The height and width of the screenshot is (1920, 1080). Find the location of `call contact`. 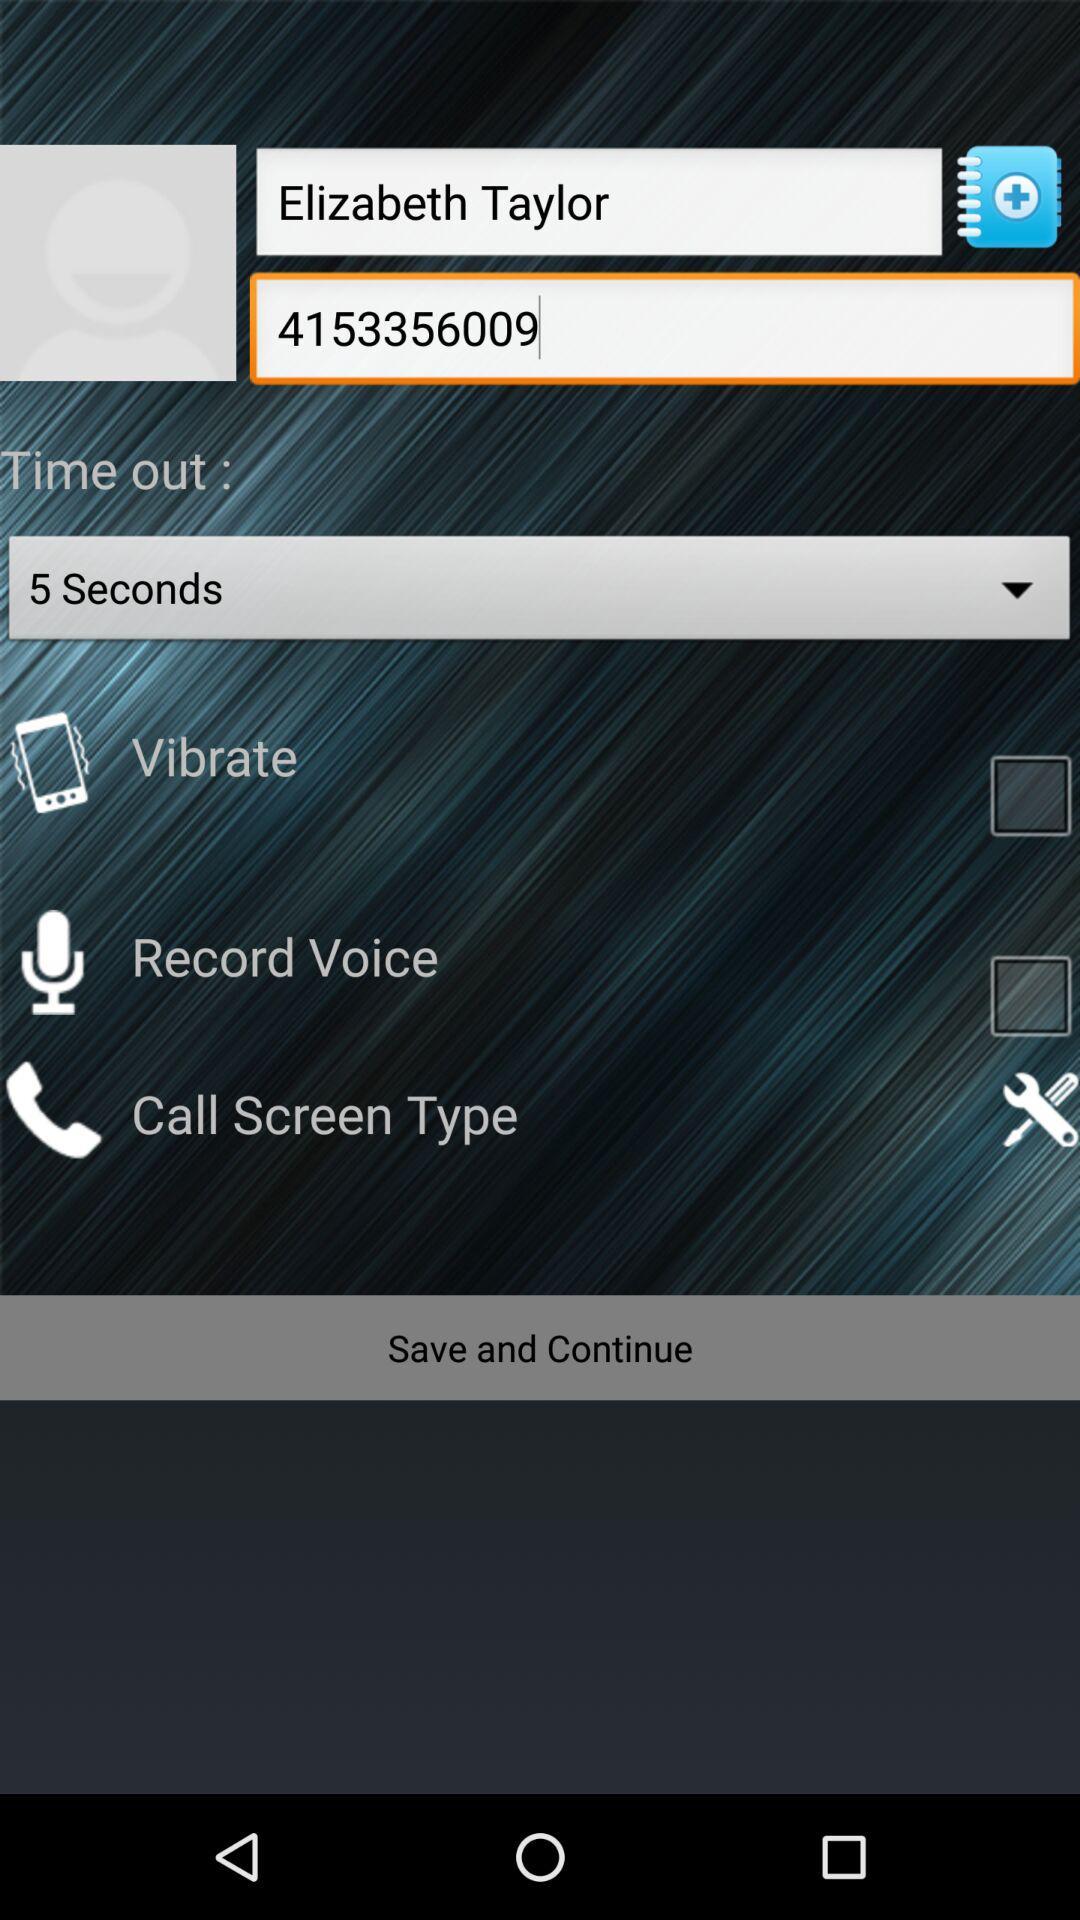

call contact is located at coordinates (52, 1110).